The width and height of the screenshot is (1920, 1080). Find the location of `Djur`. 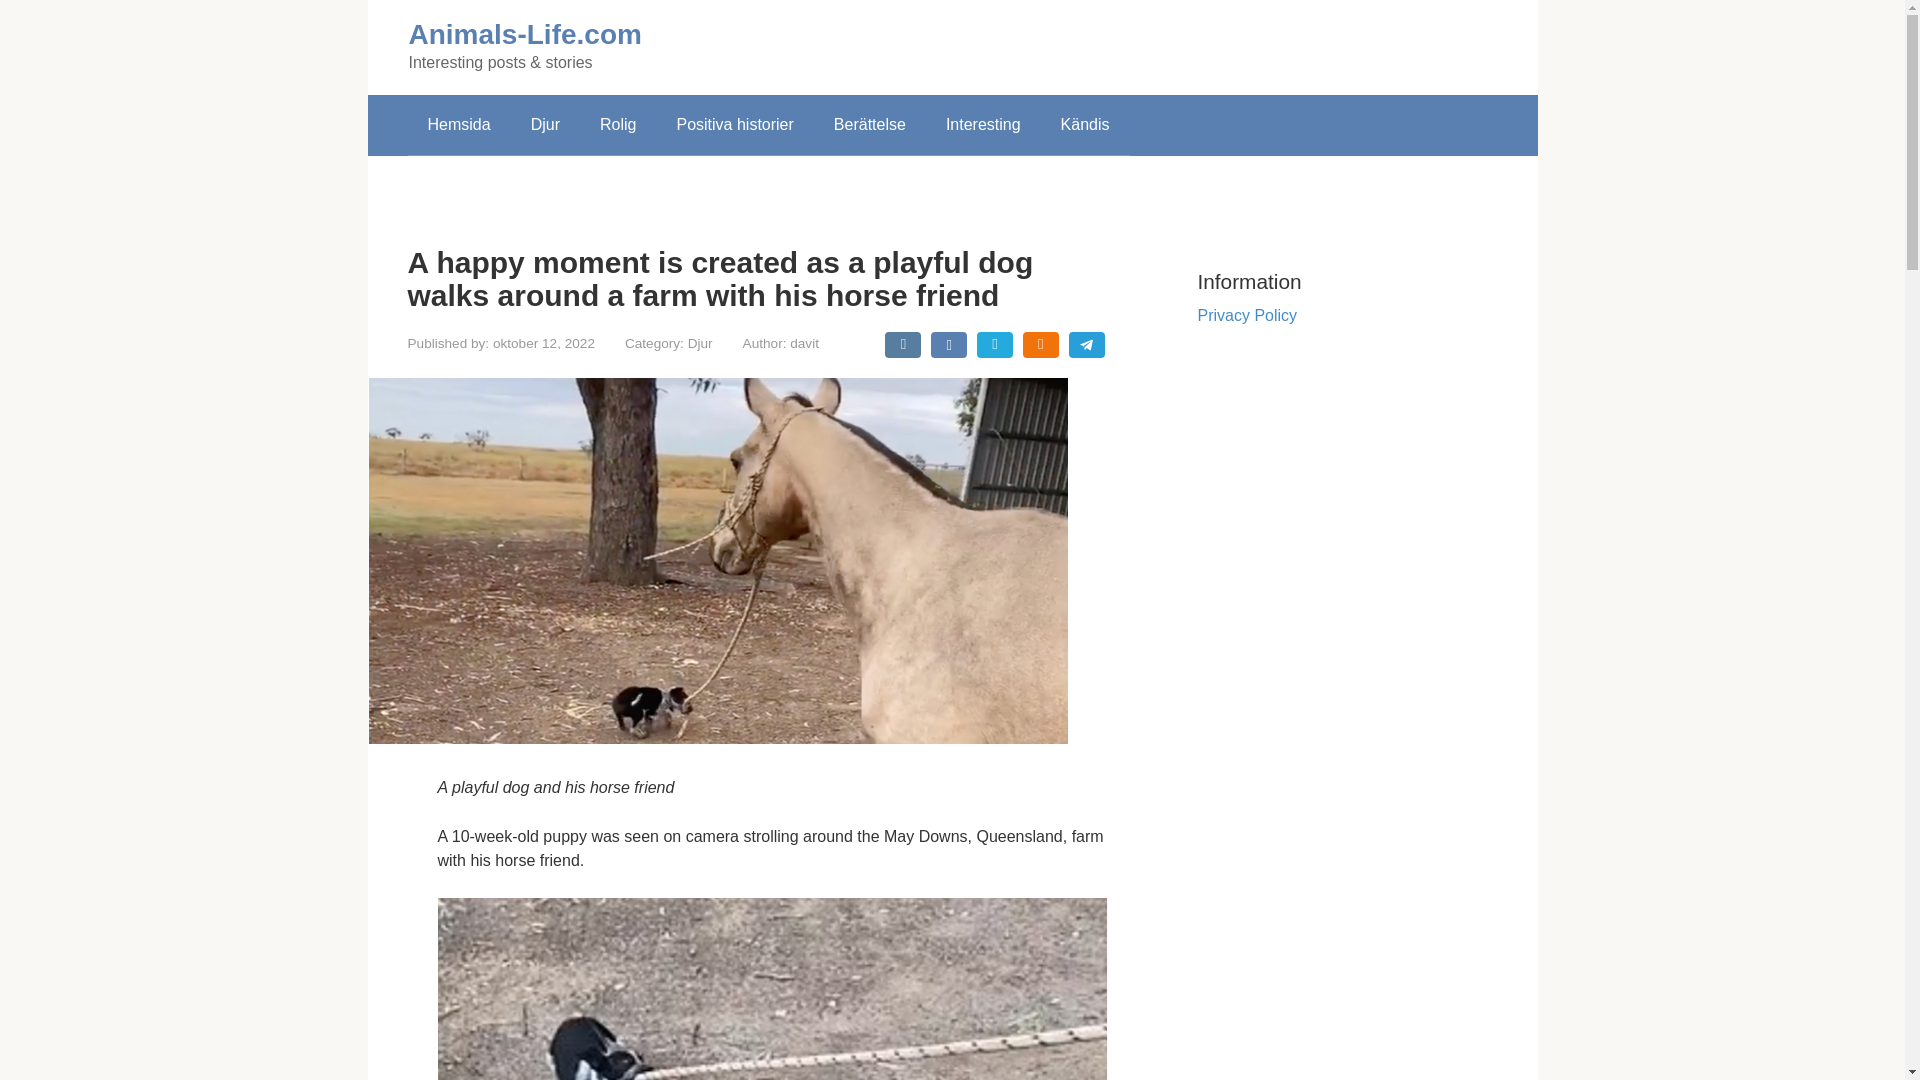

Djur is located at coordinates (544, 125).